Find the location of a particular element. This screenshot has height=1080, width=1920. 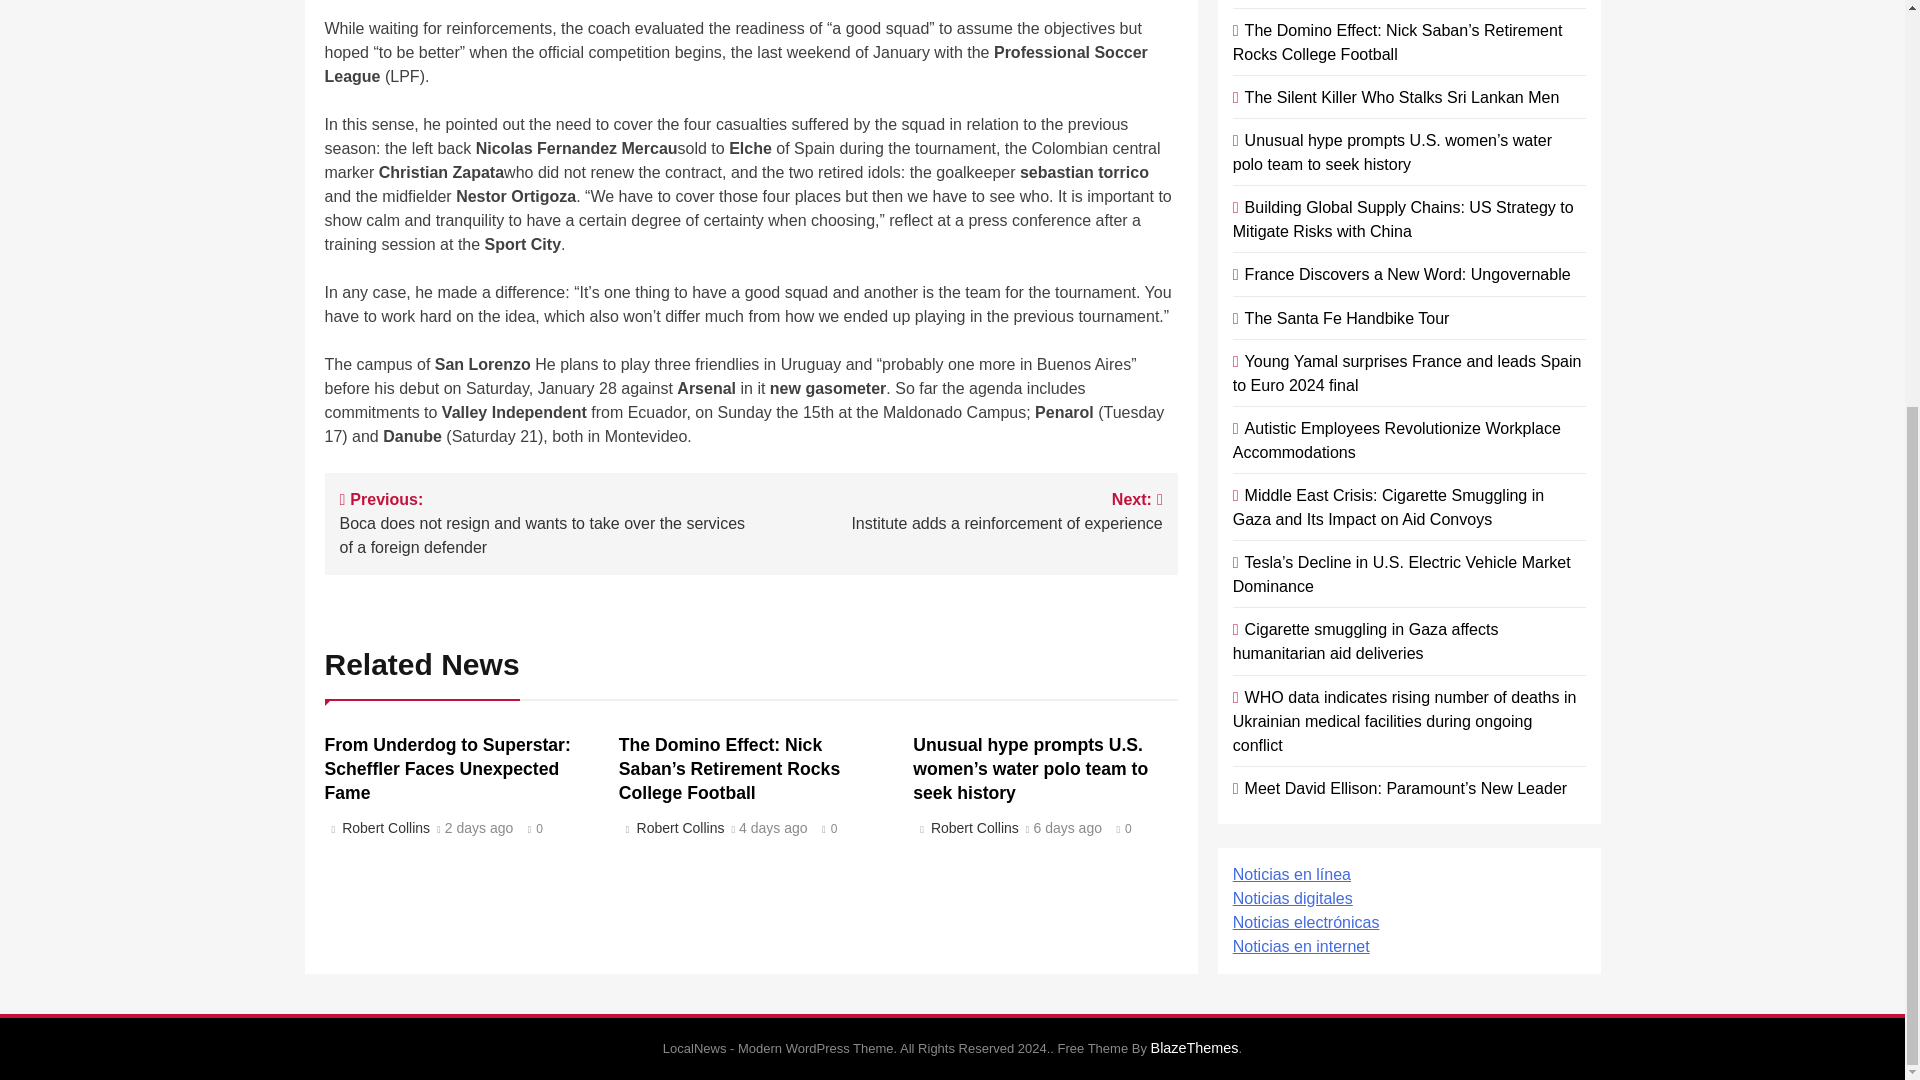

2 days ago is located at coordinates (956, 510).